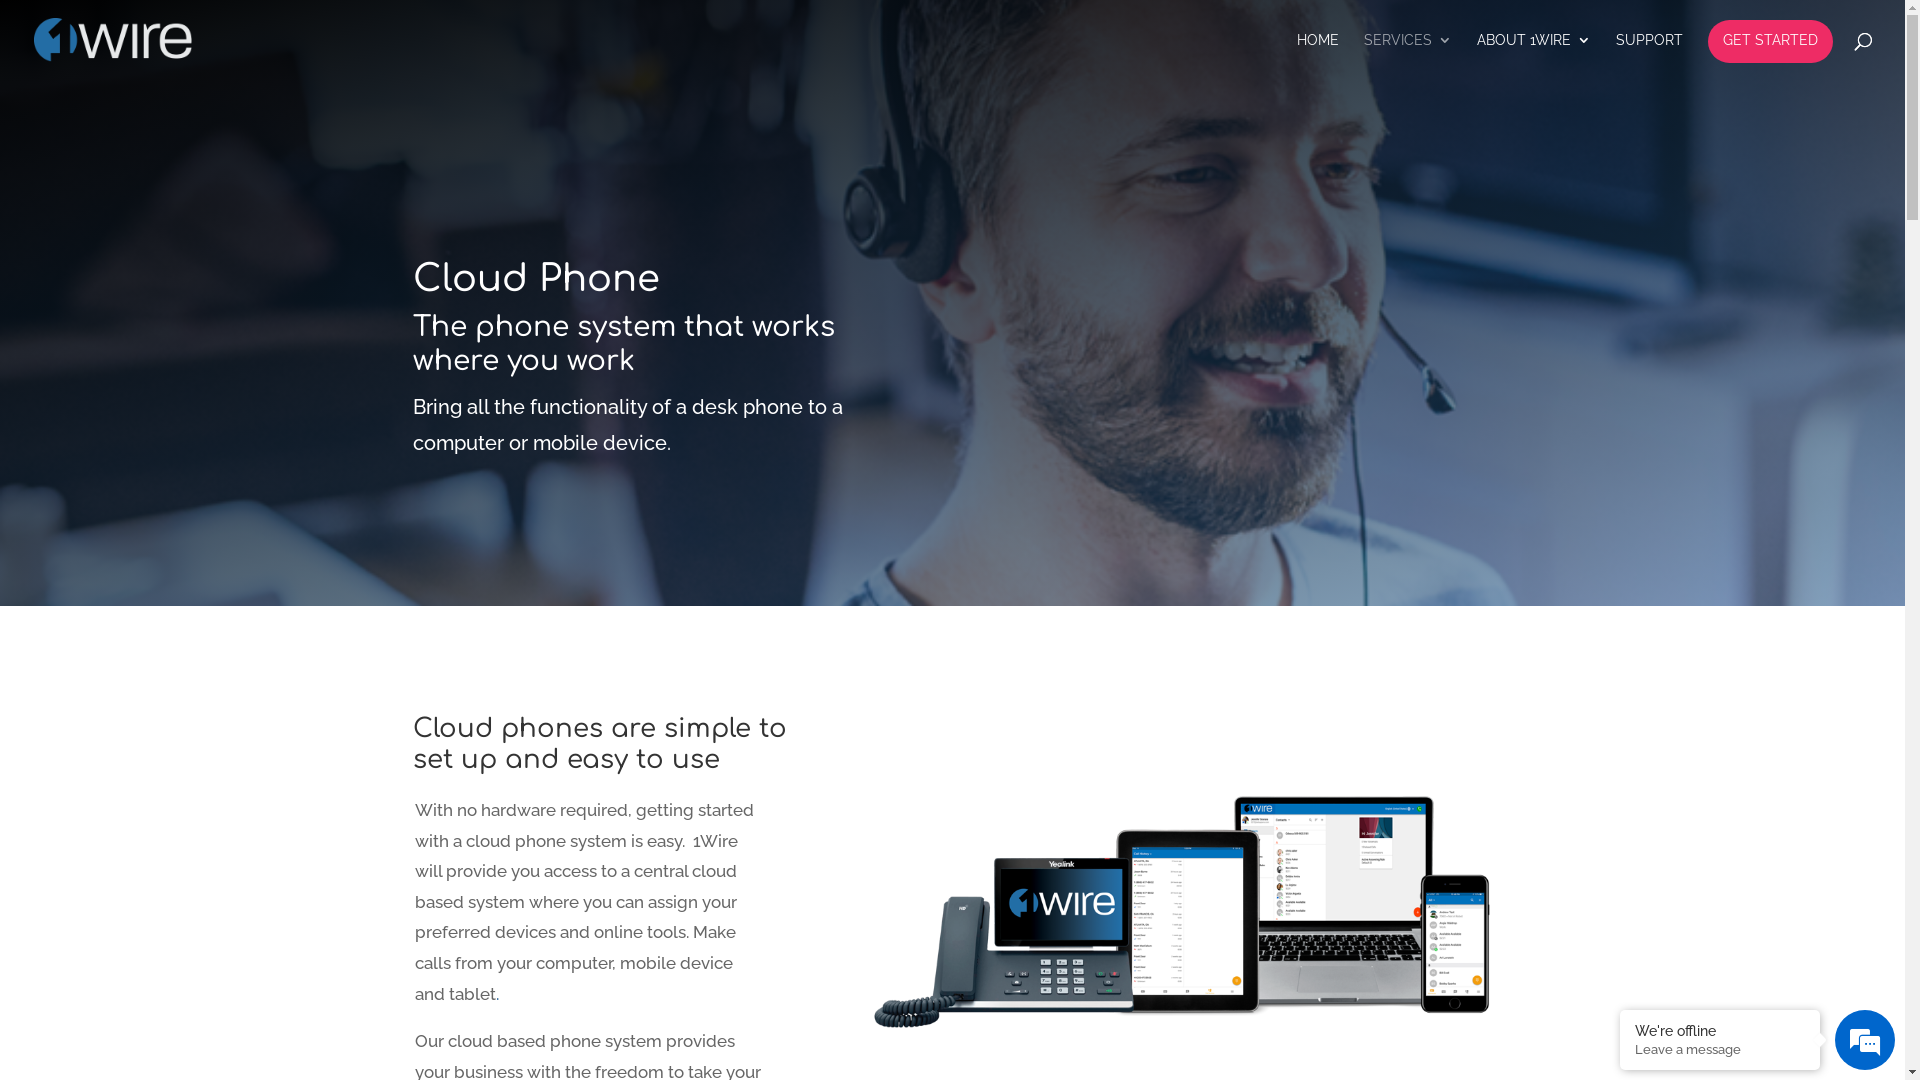  What do you see at coordinates (1408, 56) in the screenshot?
I see `SERVICES` at bounding box center [1408, 56].